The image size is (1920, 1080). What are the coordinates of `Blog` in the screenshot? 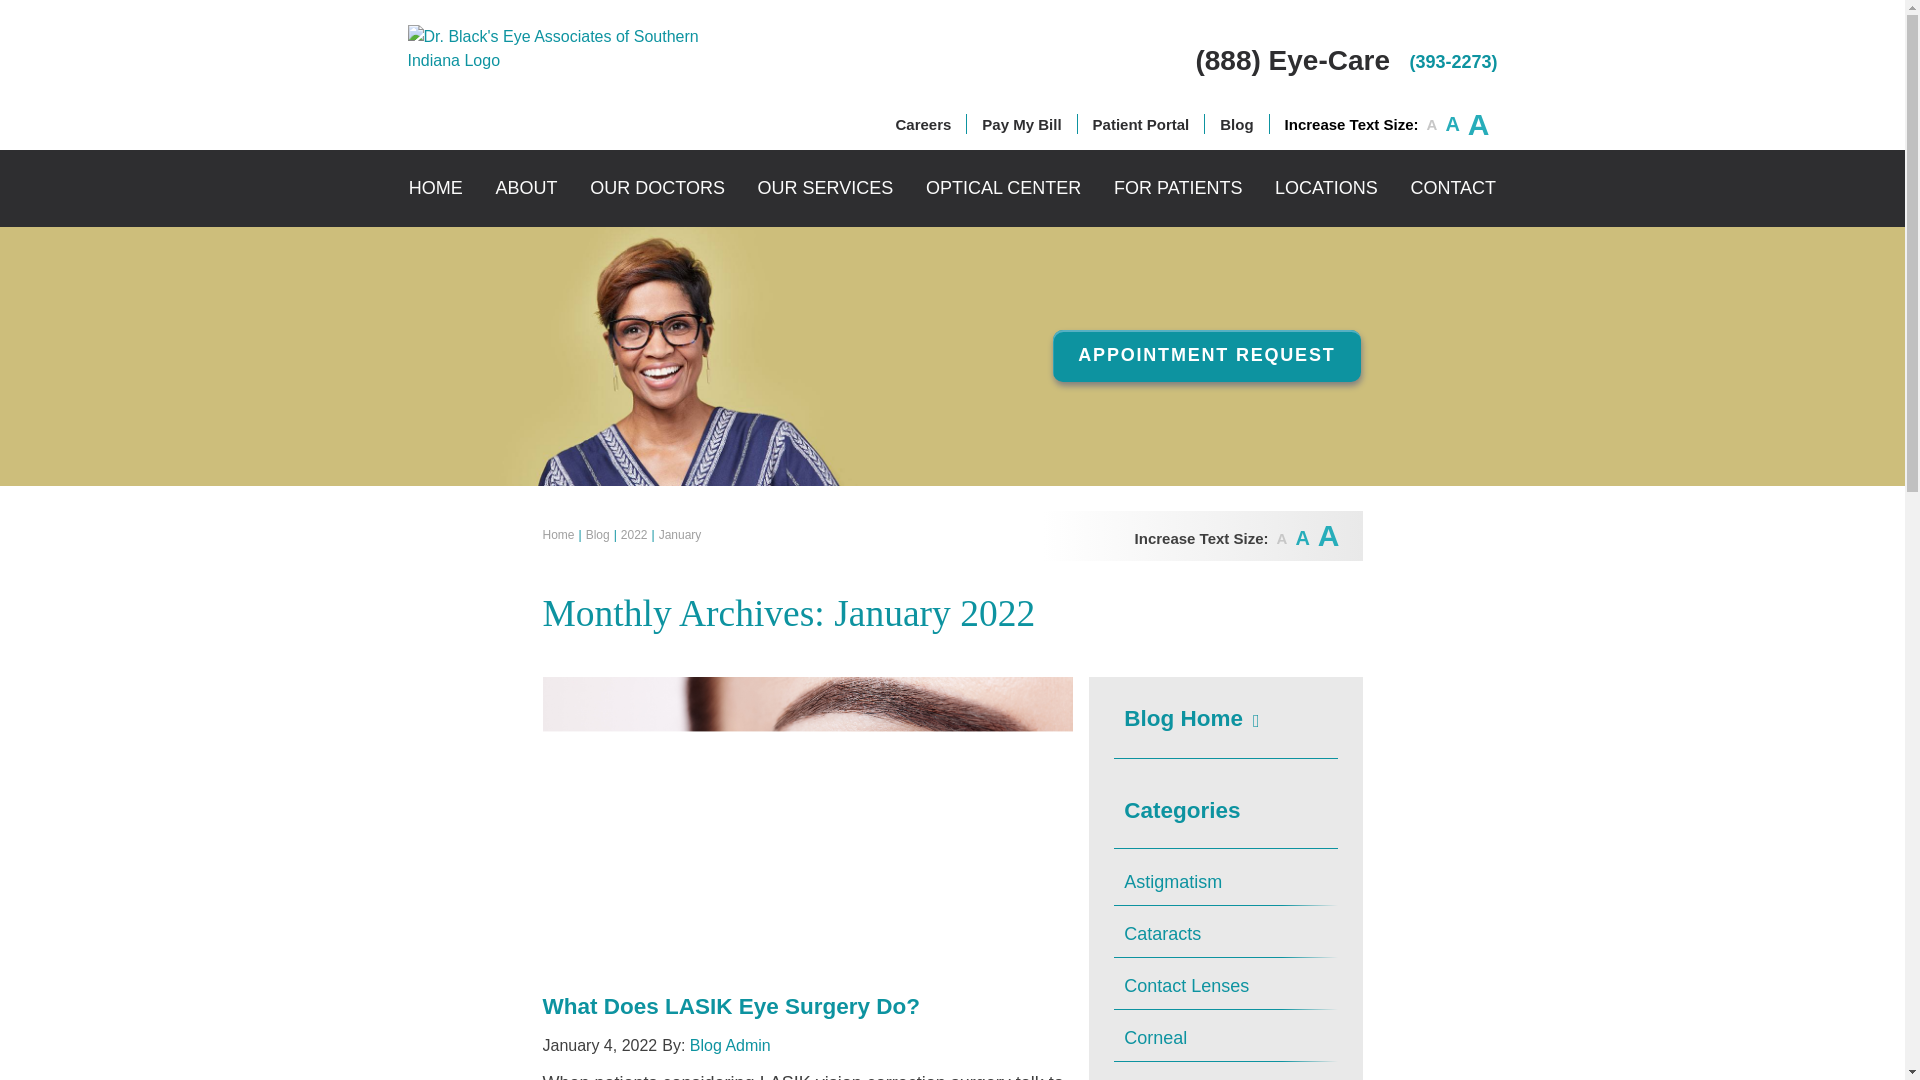 It's located at (1236, 124).